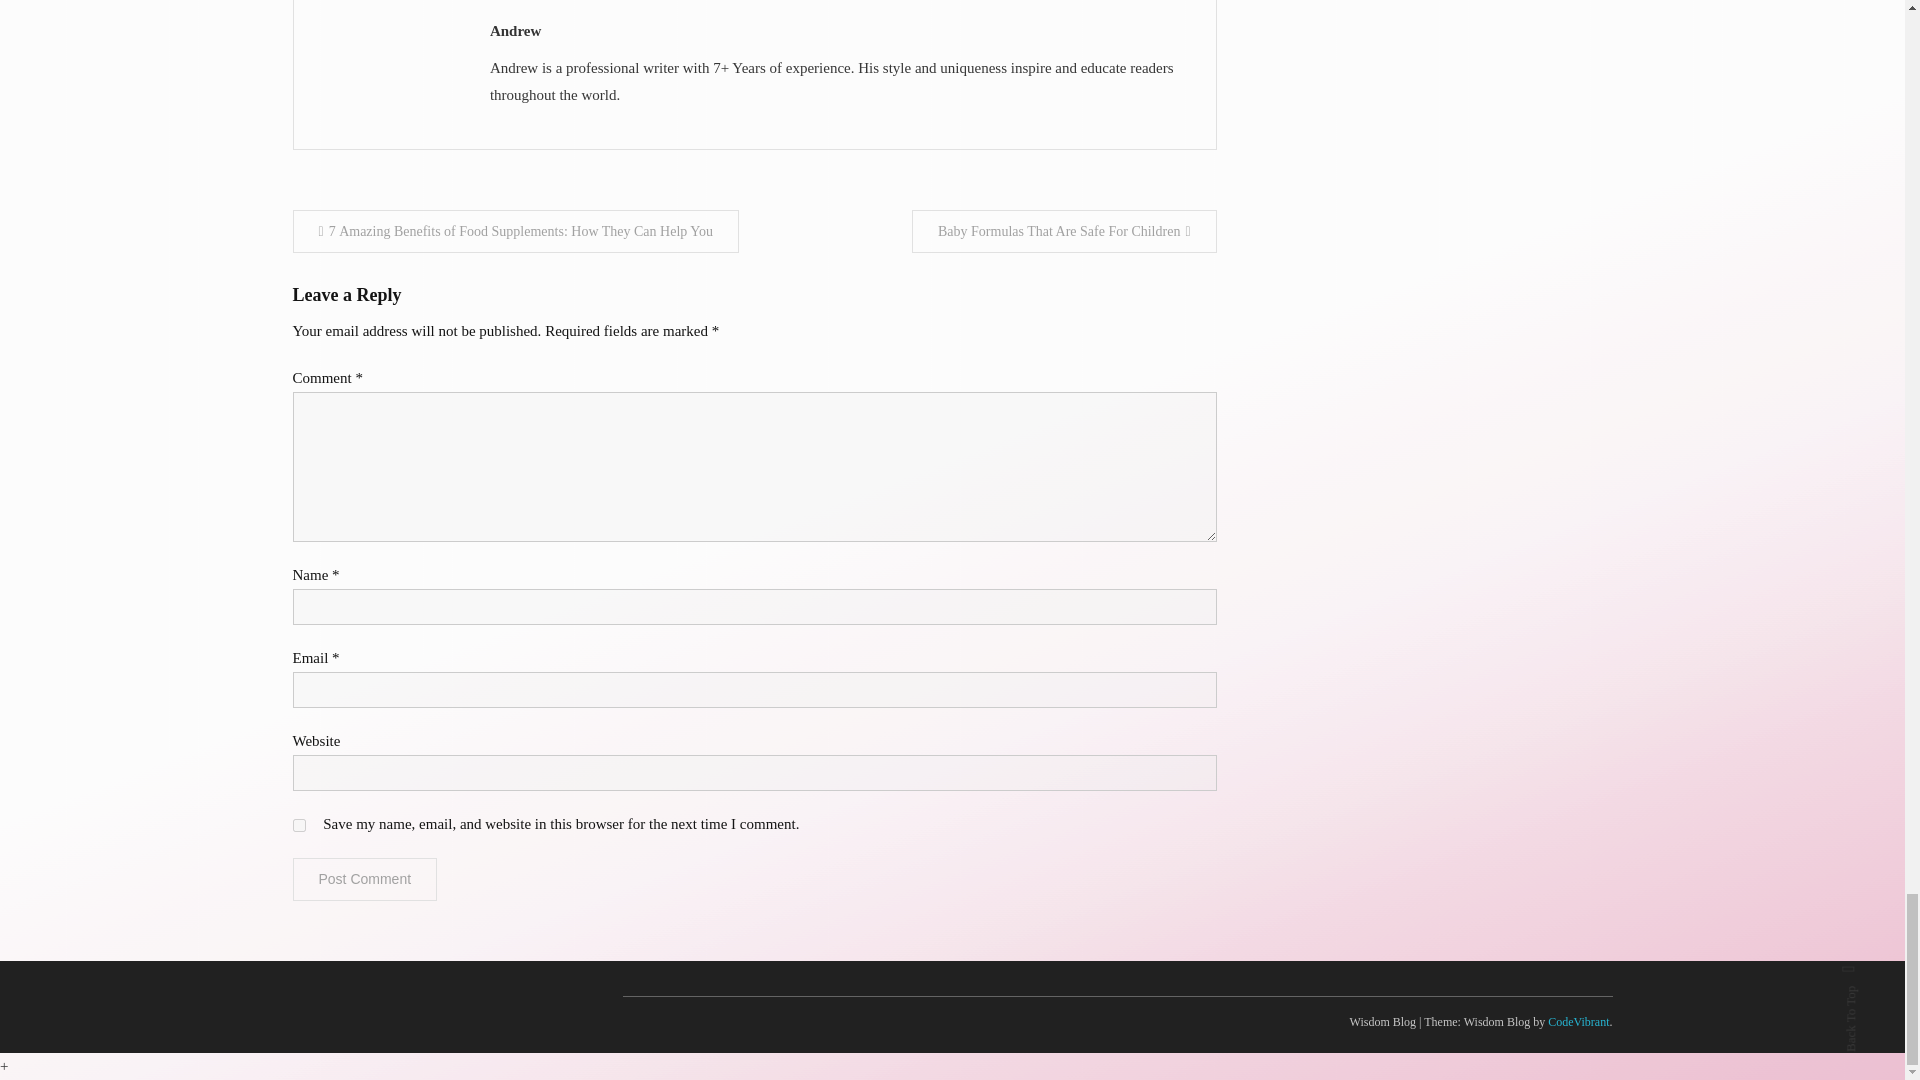 Image resolution: width=1920 pixels, height=1080 pixels. Describe the element at coordinates (364, 878) in the screenshot. I see `Post Comment` at that location.